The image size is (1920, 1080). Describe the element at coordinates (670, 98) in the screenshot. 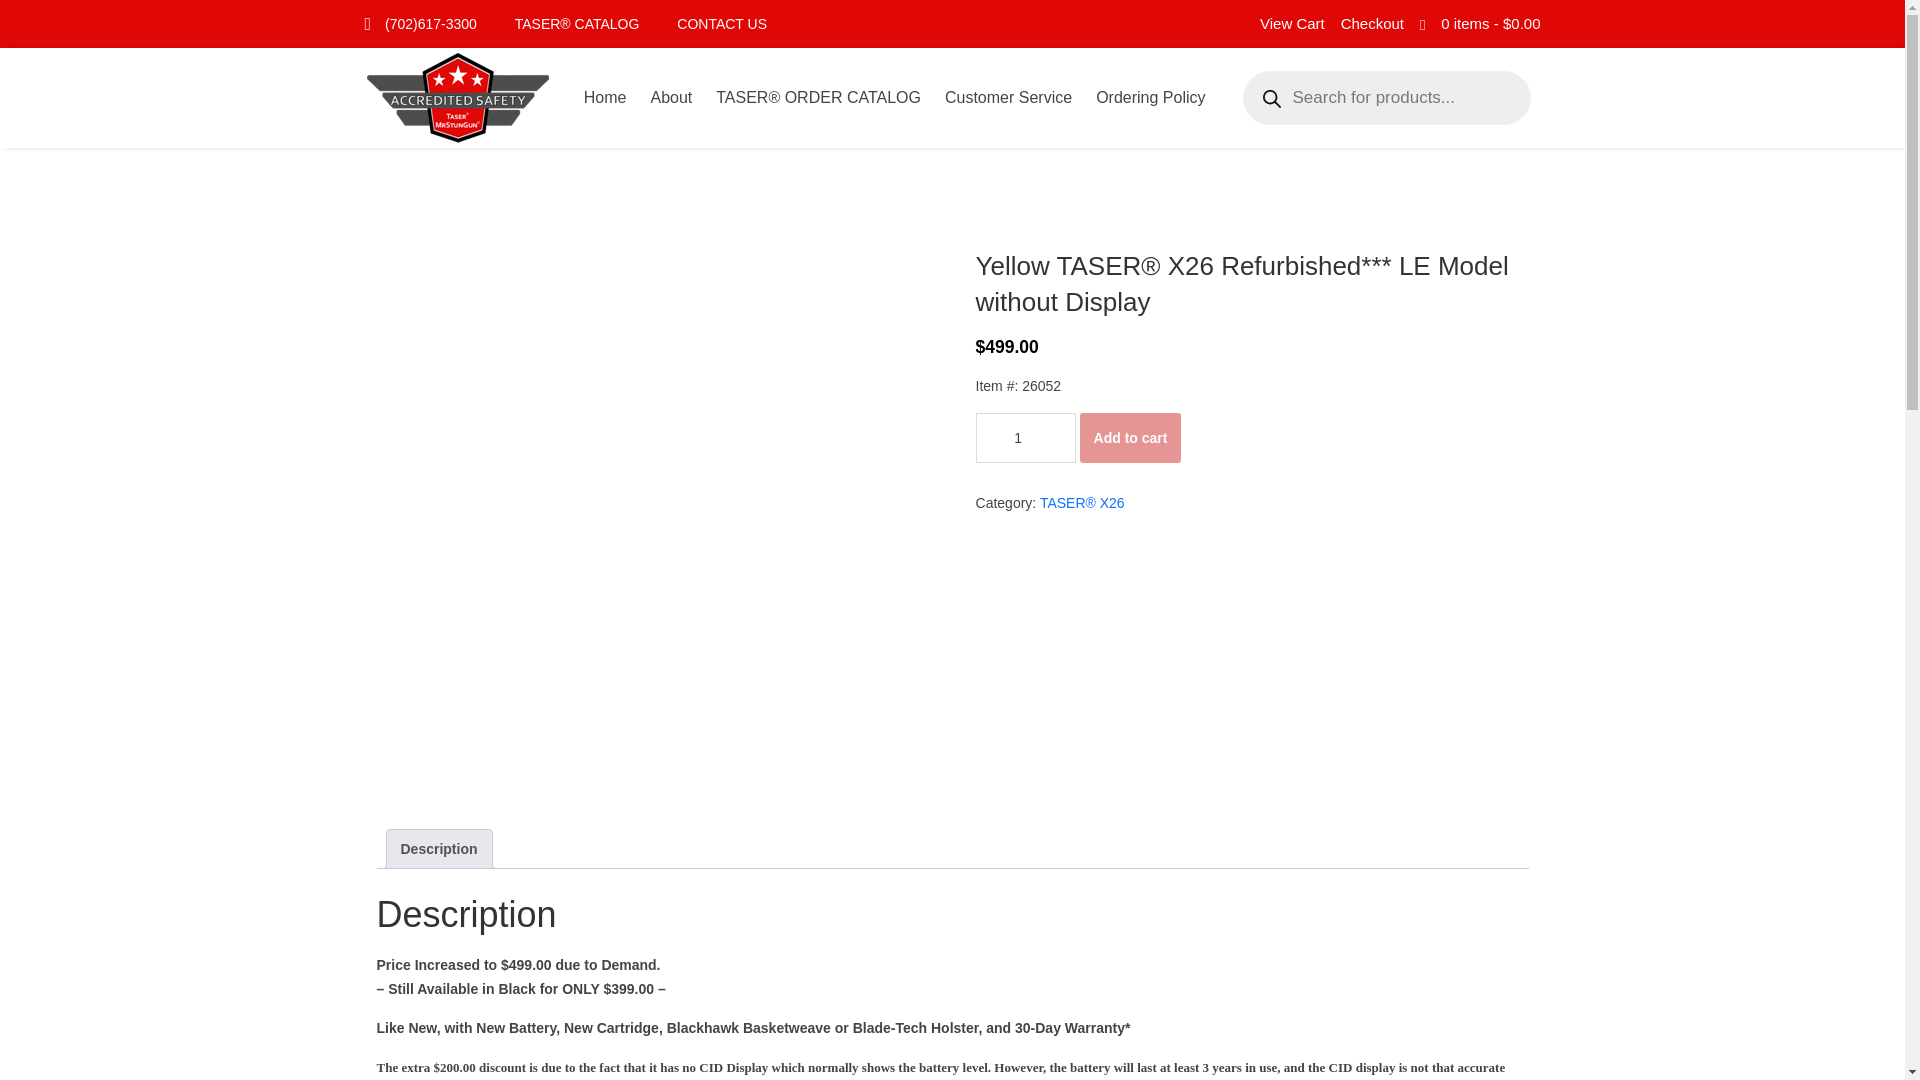

I see `About` at that location.